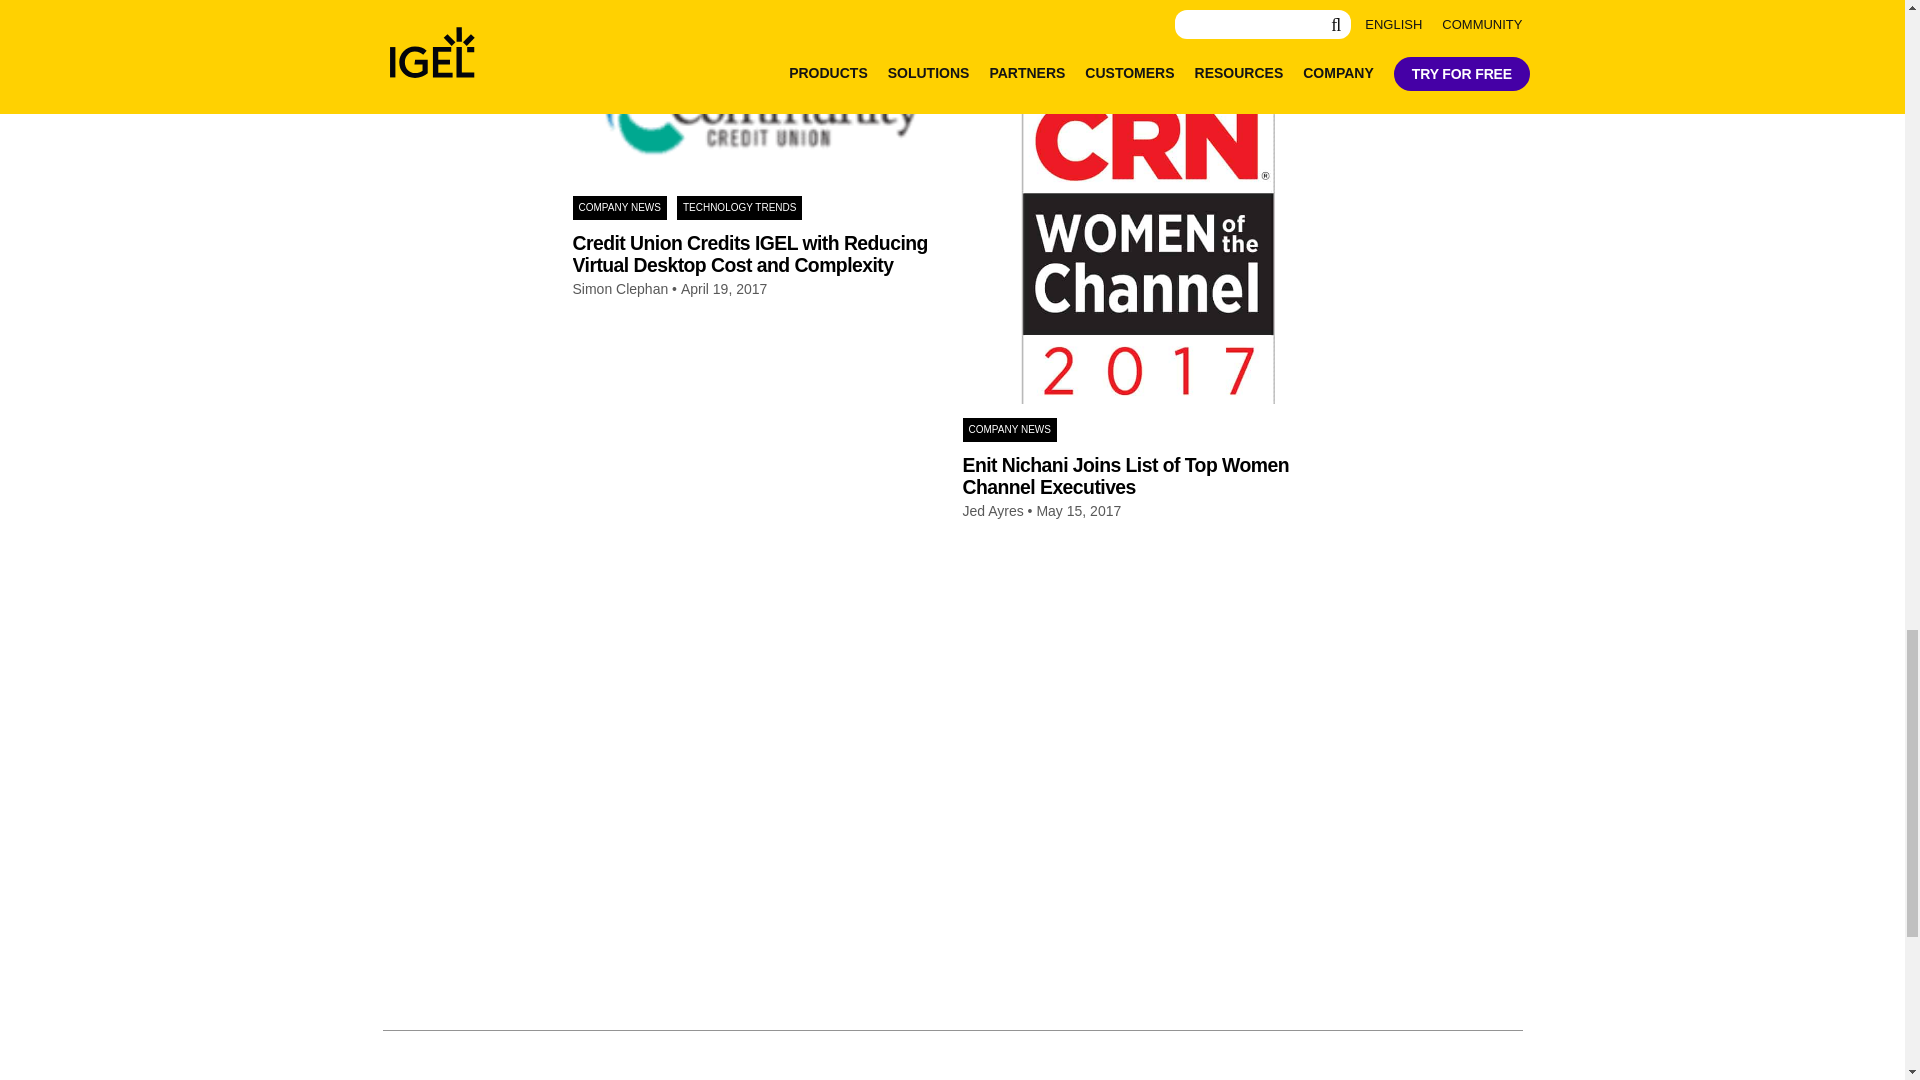 This screenshot has width=1920, height=1080. What do you see at coordinates (620, 289) in the screenshot?
I see `Posts by Simon Clephan` at bounding box center [620, 289].